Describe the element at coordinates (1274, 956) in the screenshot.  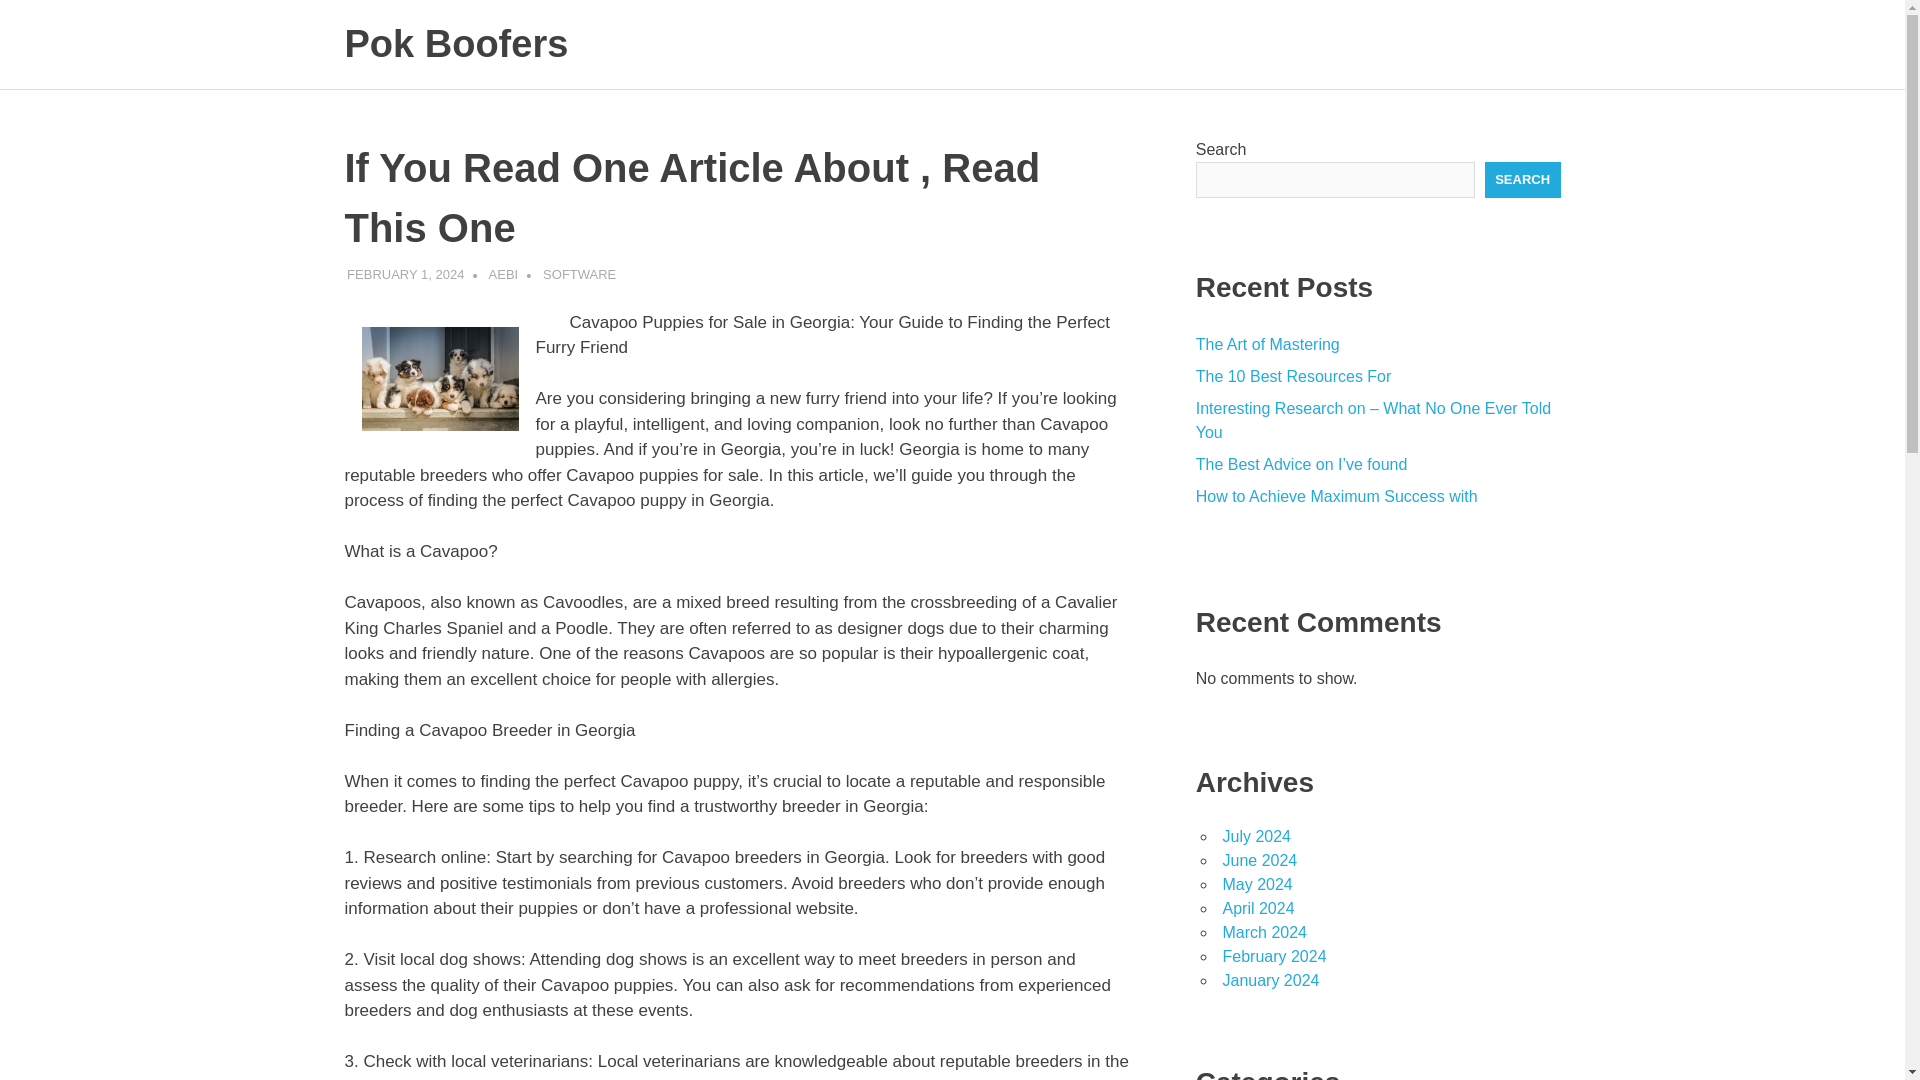
I see `February 2024` at that location.